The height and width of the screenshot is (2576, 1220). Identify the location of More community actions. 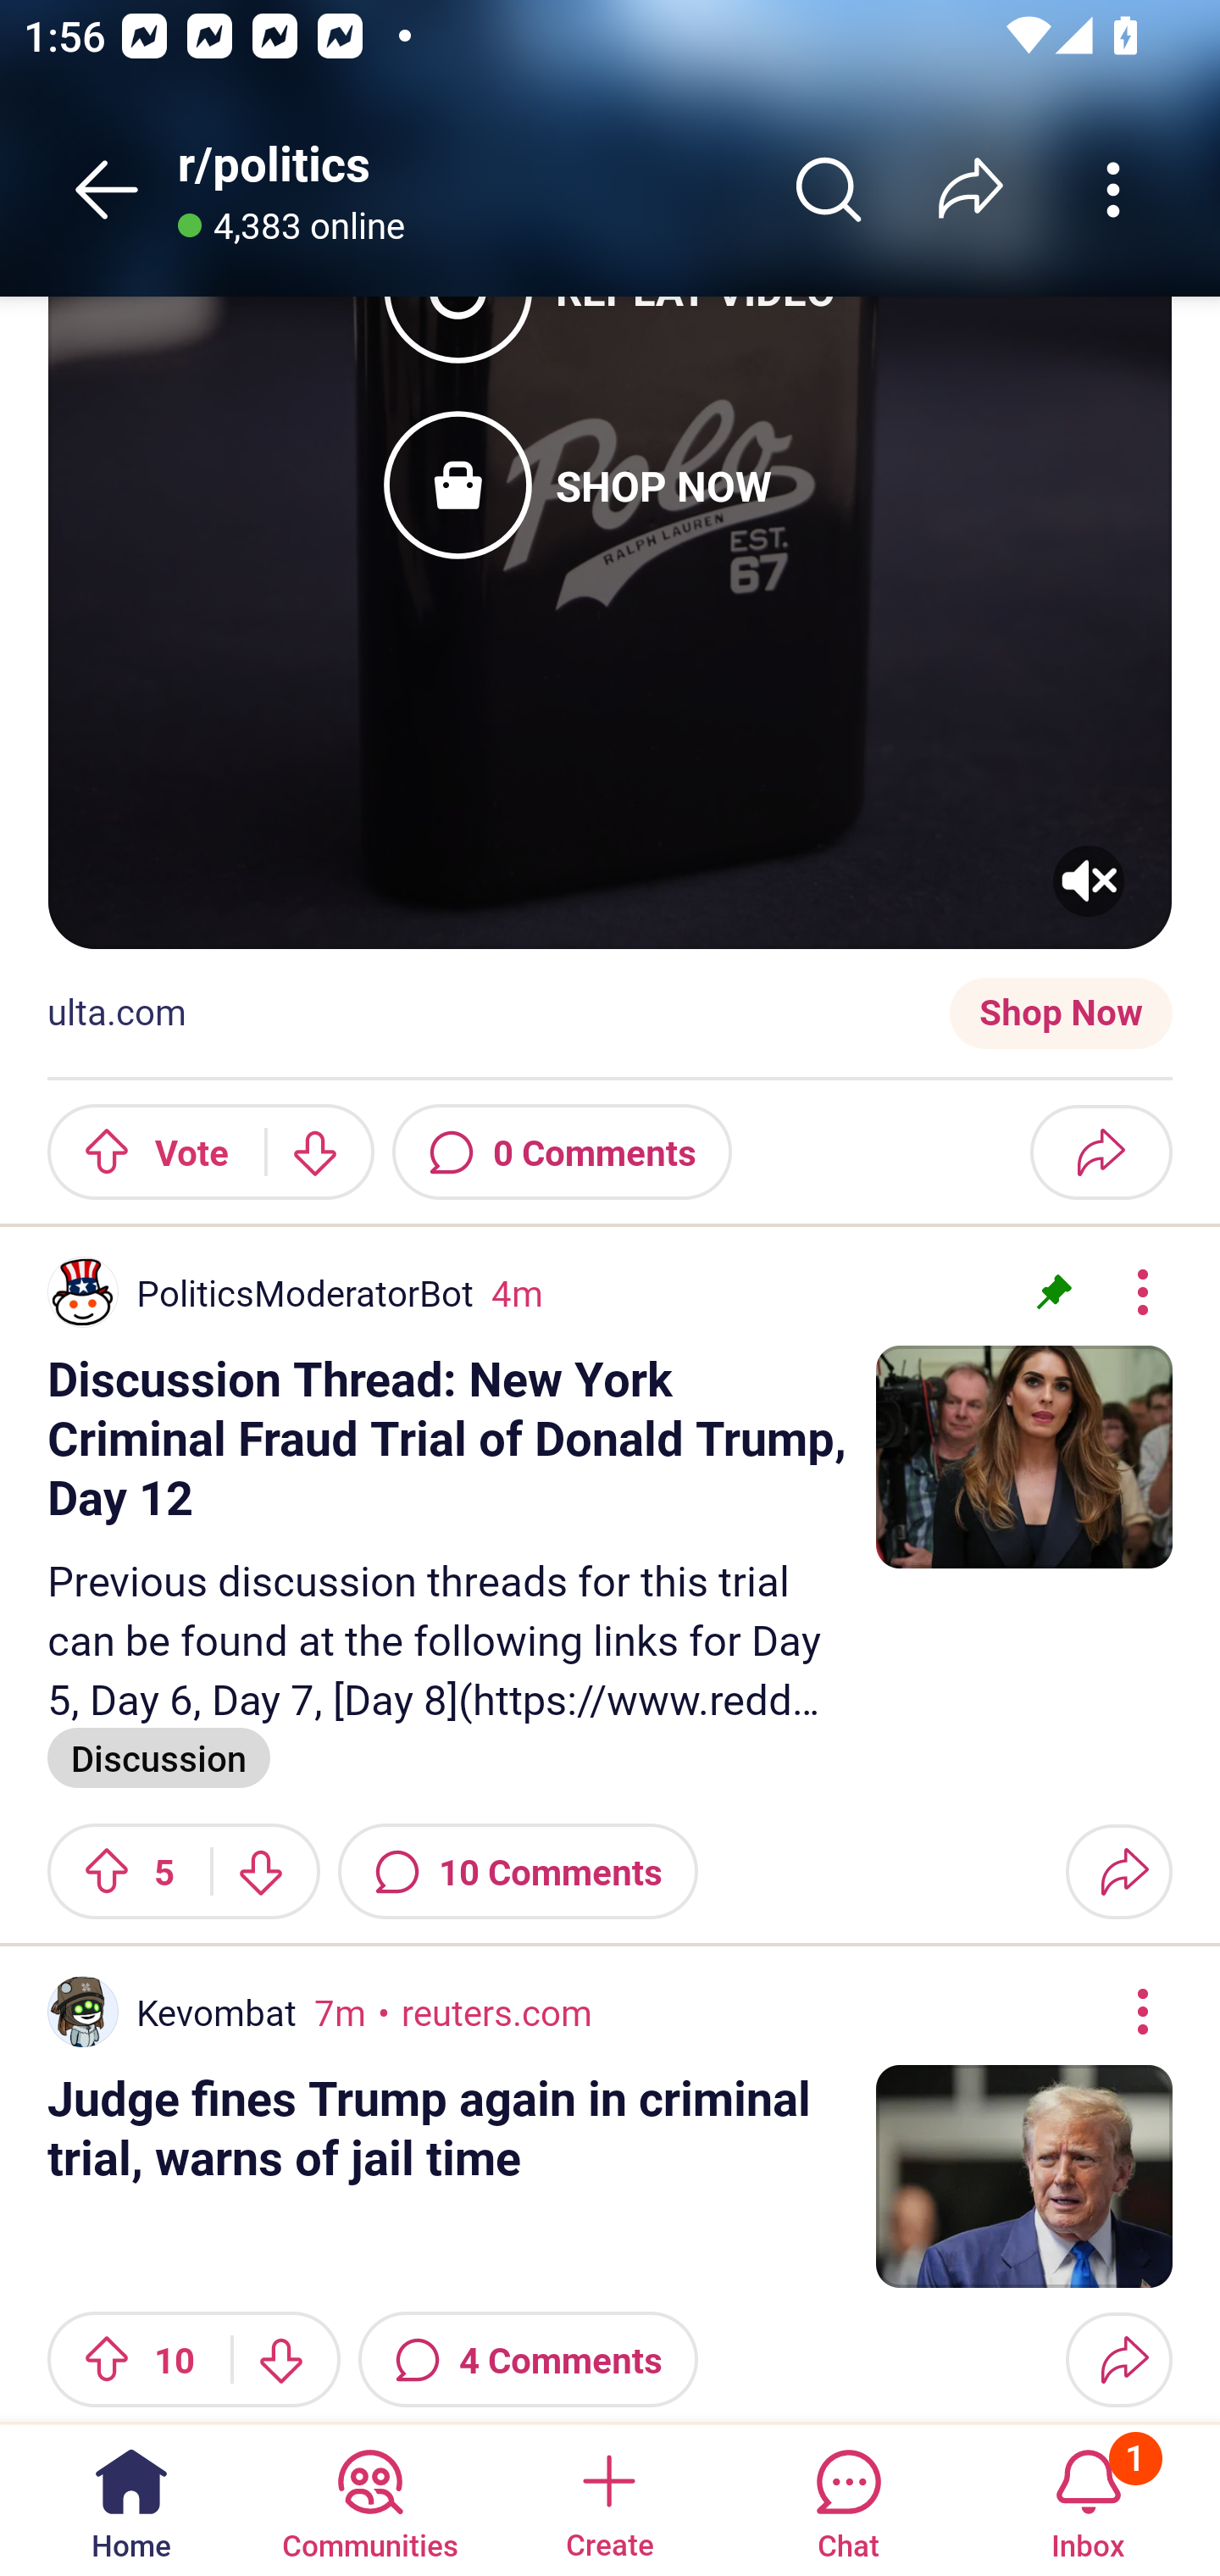
(1113, 189).